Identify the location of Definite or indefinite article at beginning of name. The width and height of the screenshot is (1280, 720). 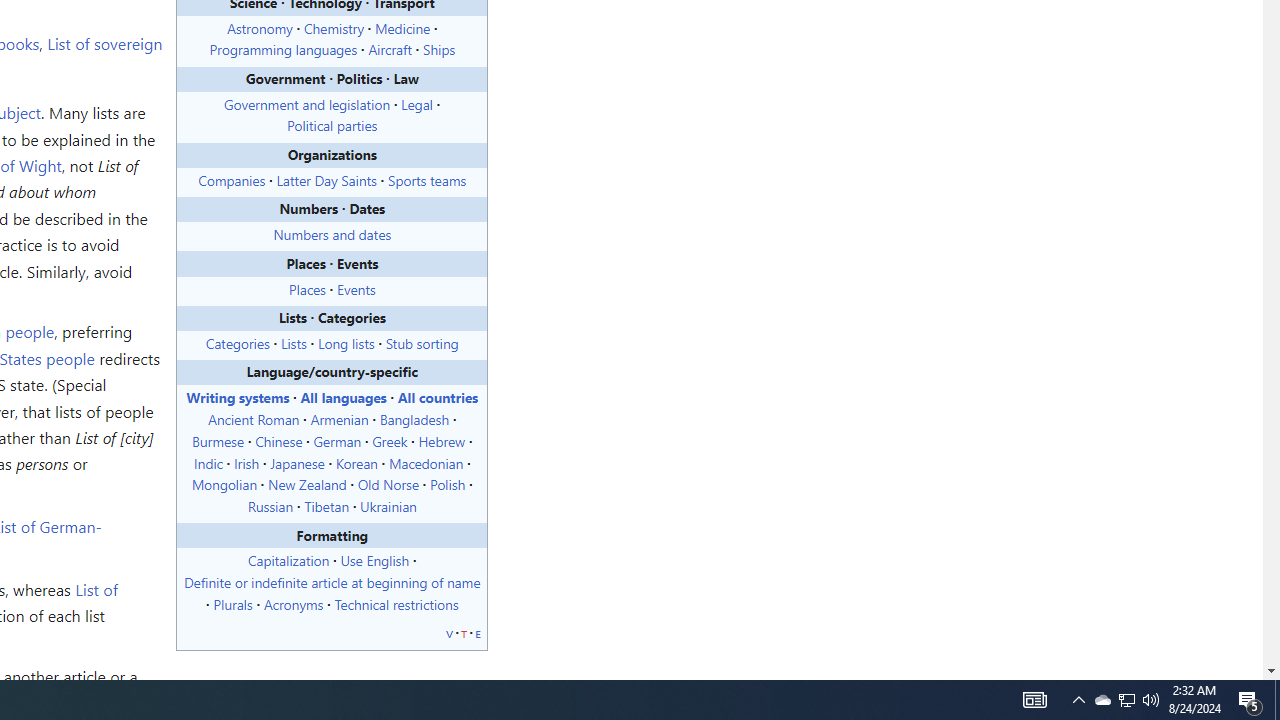
(332, 582).